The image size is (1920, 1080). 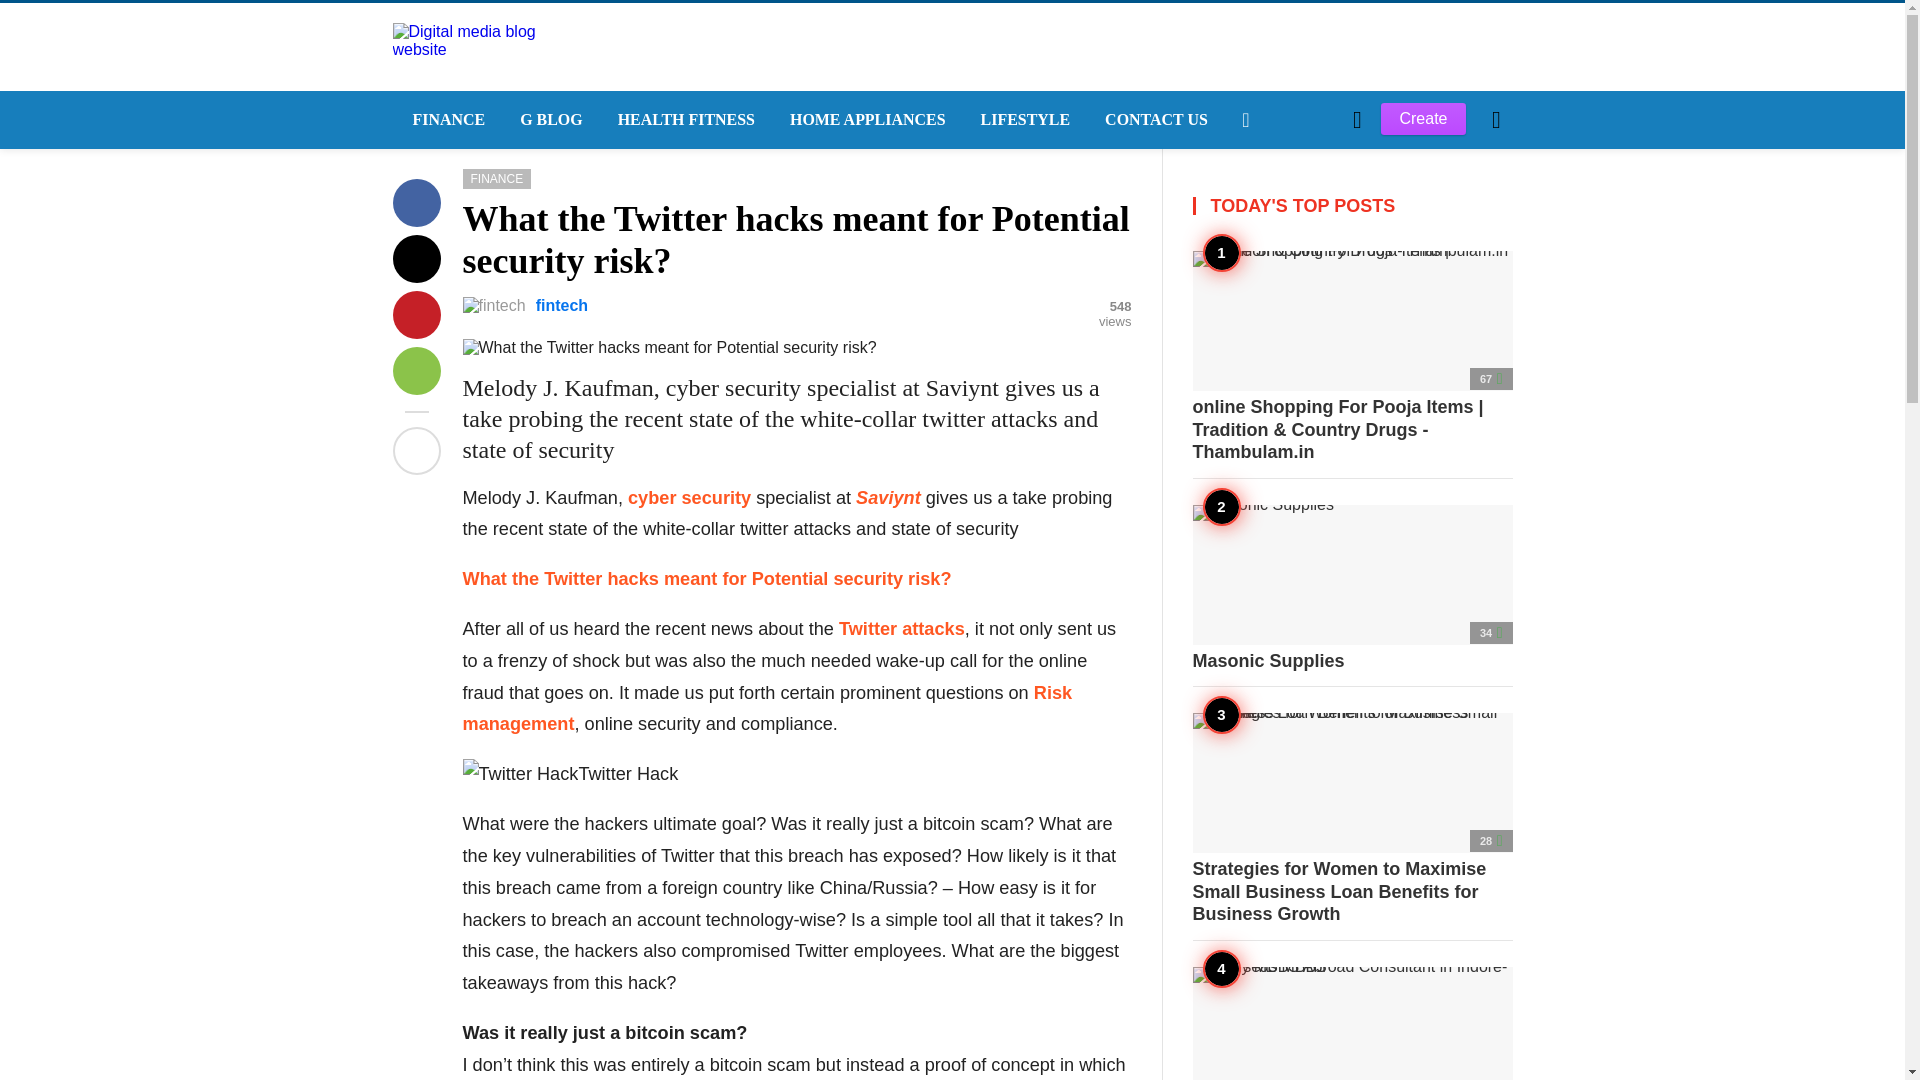 What do you see at coordinates (1352, 1022) in the screenshot?
I see `Study MBBS Abroad Consultant in Indore- Overseas MBBS` at bounding box center [1352, 1022].